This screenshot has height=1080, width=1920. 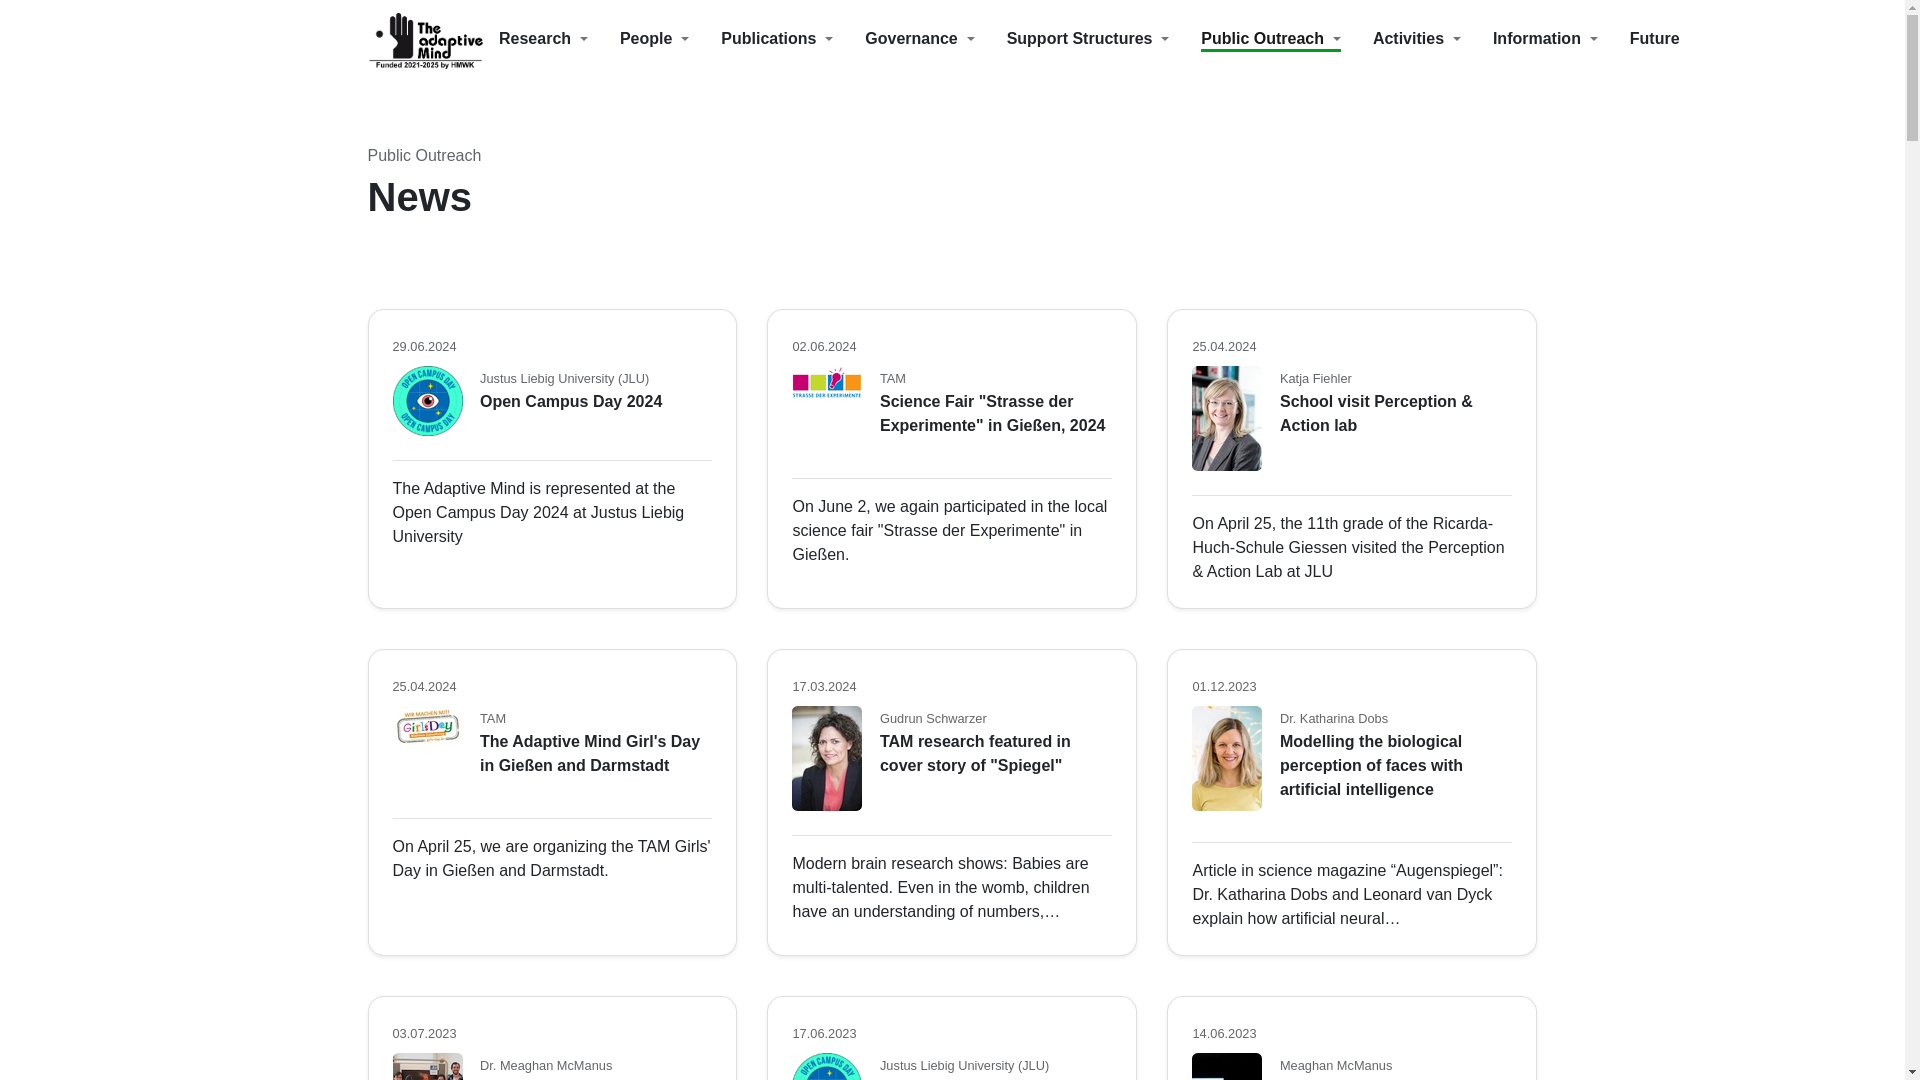 What do you see at coordinates (560, 36) in the screenshot?
I see `Research` at bounding box center [560, 36].